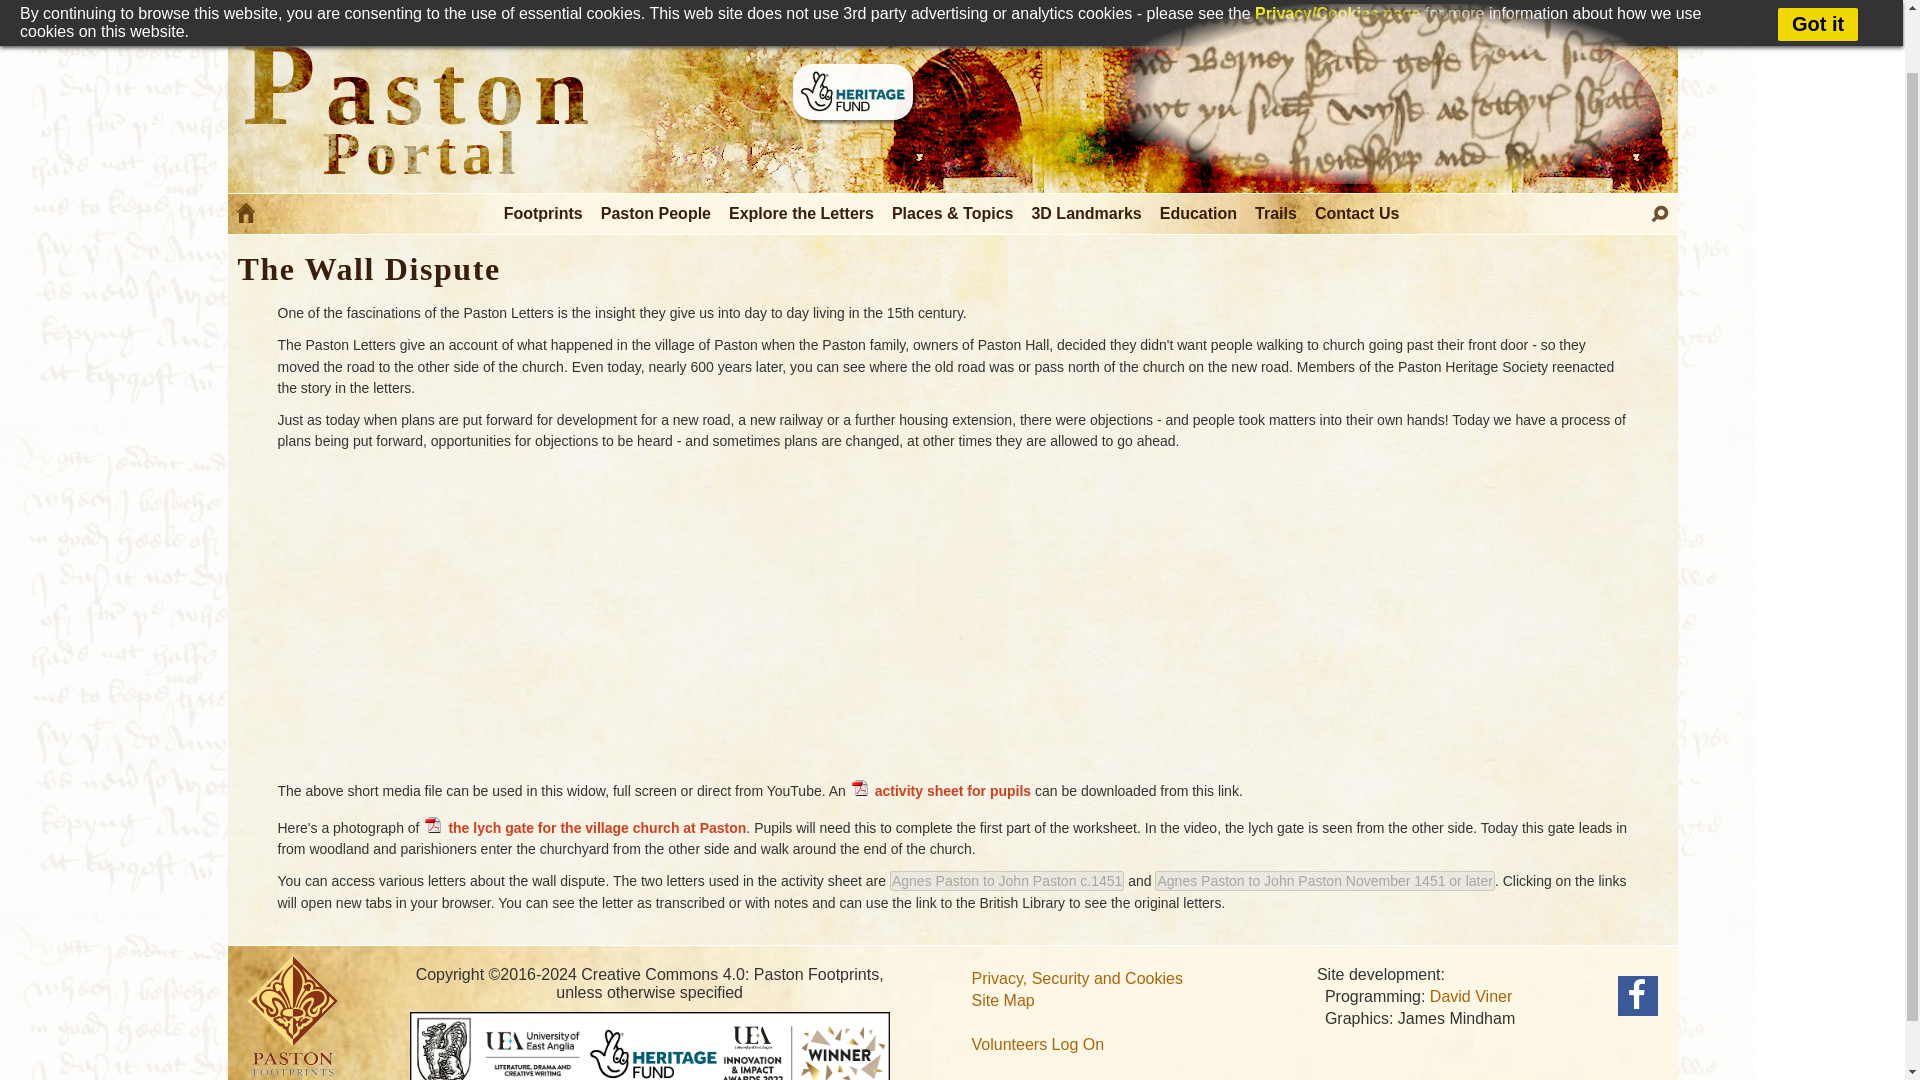 The image size is (1920, 1080). I want to click on Explore the Letters, so click(802, 214).